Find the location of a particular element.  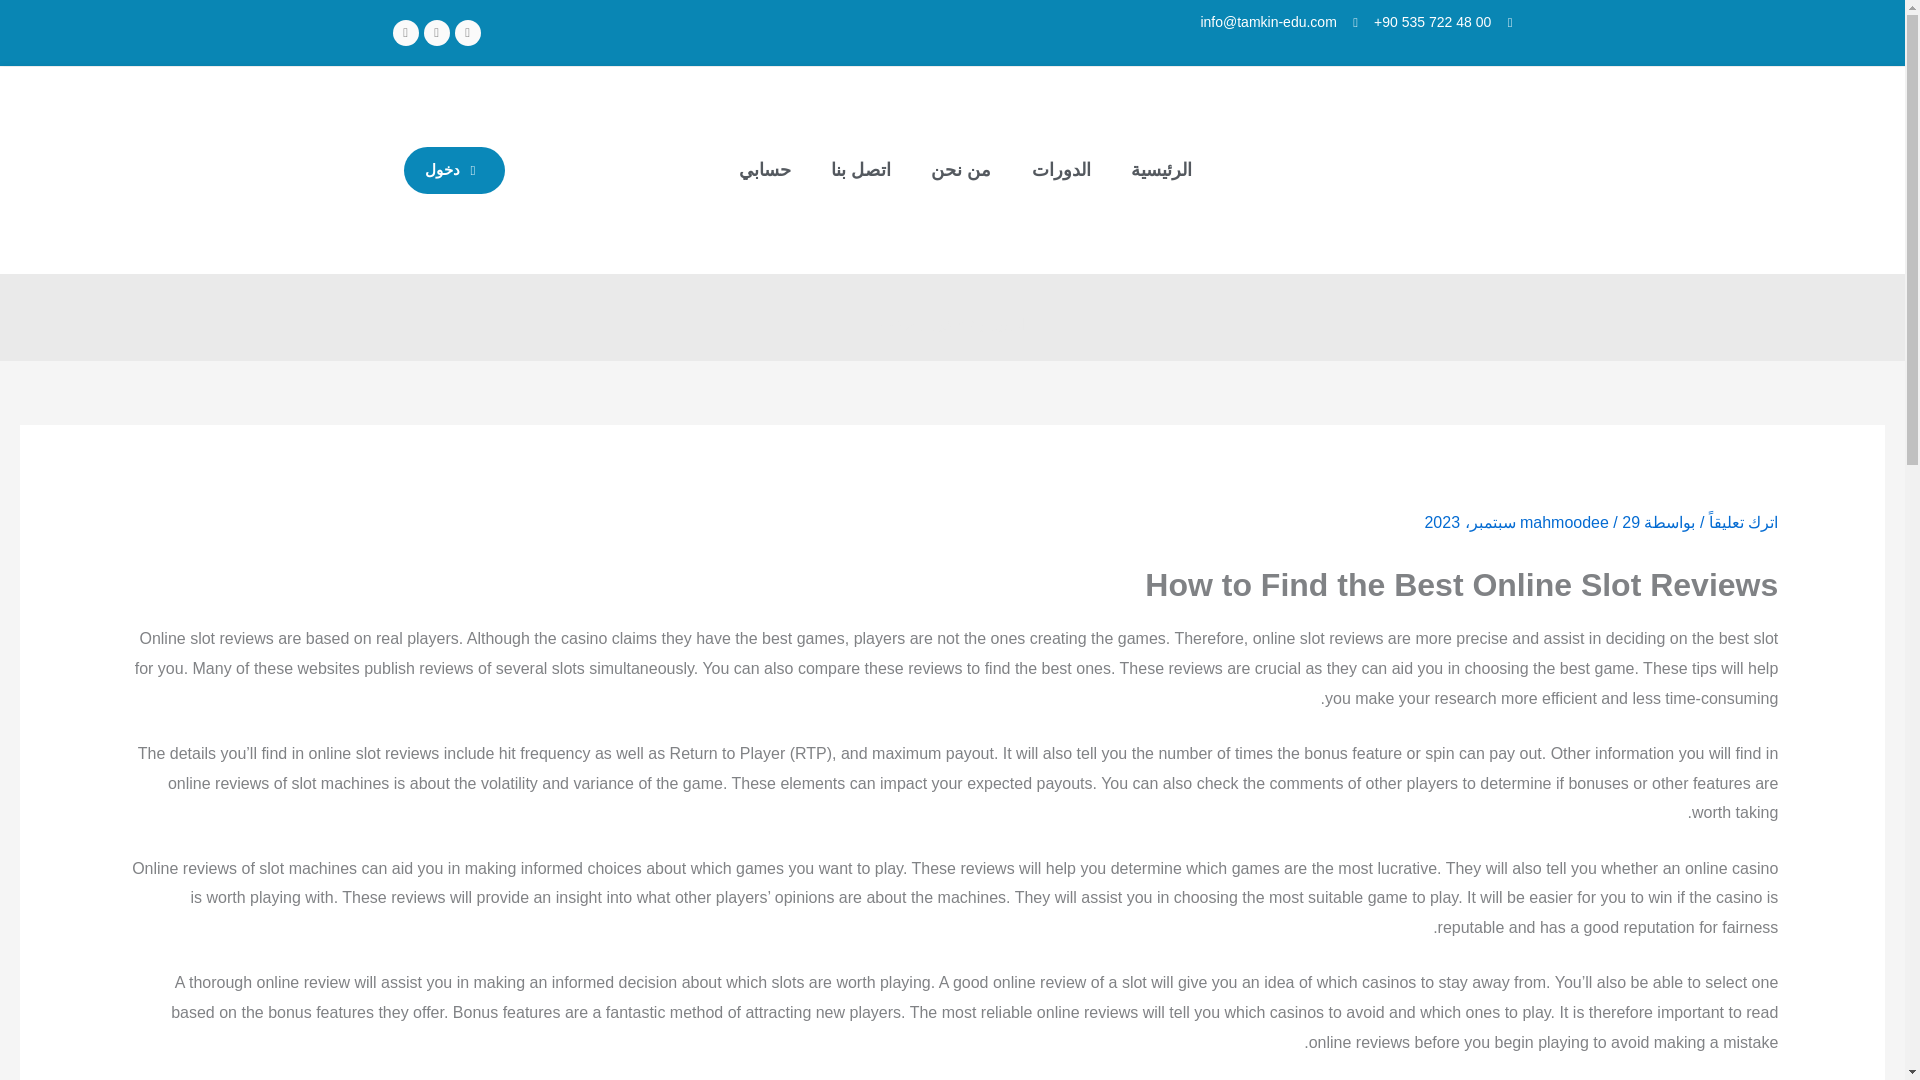

Twitter is located at coordinates (436, 33).